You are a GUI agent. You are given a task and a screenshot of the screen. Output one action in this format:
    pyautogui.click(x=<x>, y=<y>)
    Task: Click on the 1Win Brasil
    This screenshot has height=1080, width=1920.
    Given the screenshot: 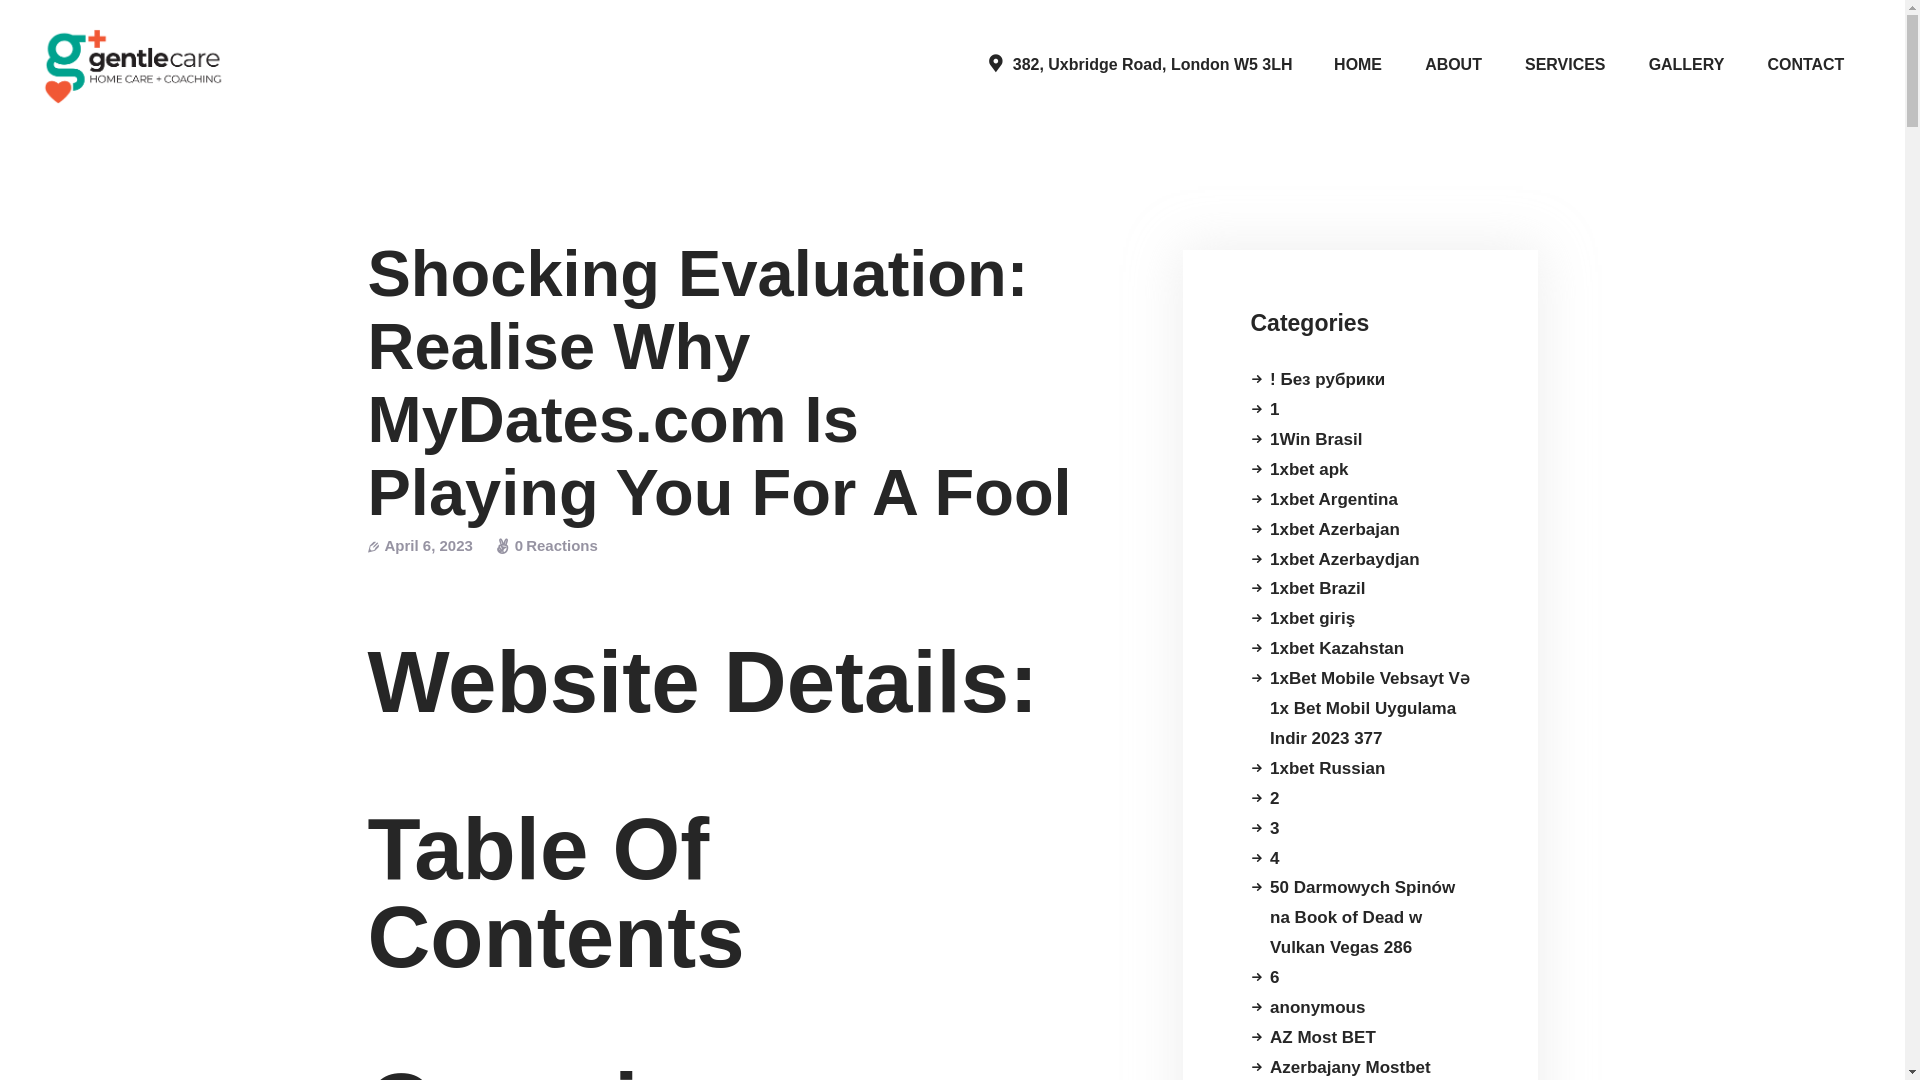 What is the action you would take?
    pyautogui.click(x=1315, y=439)
    